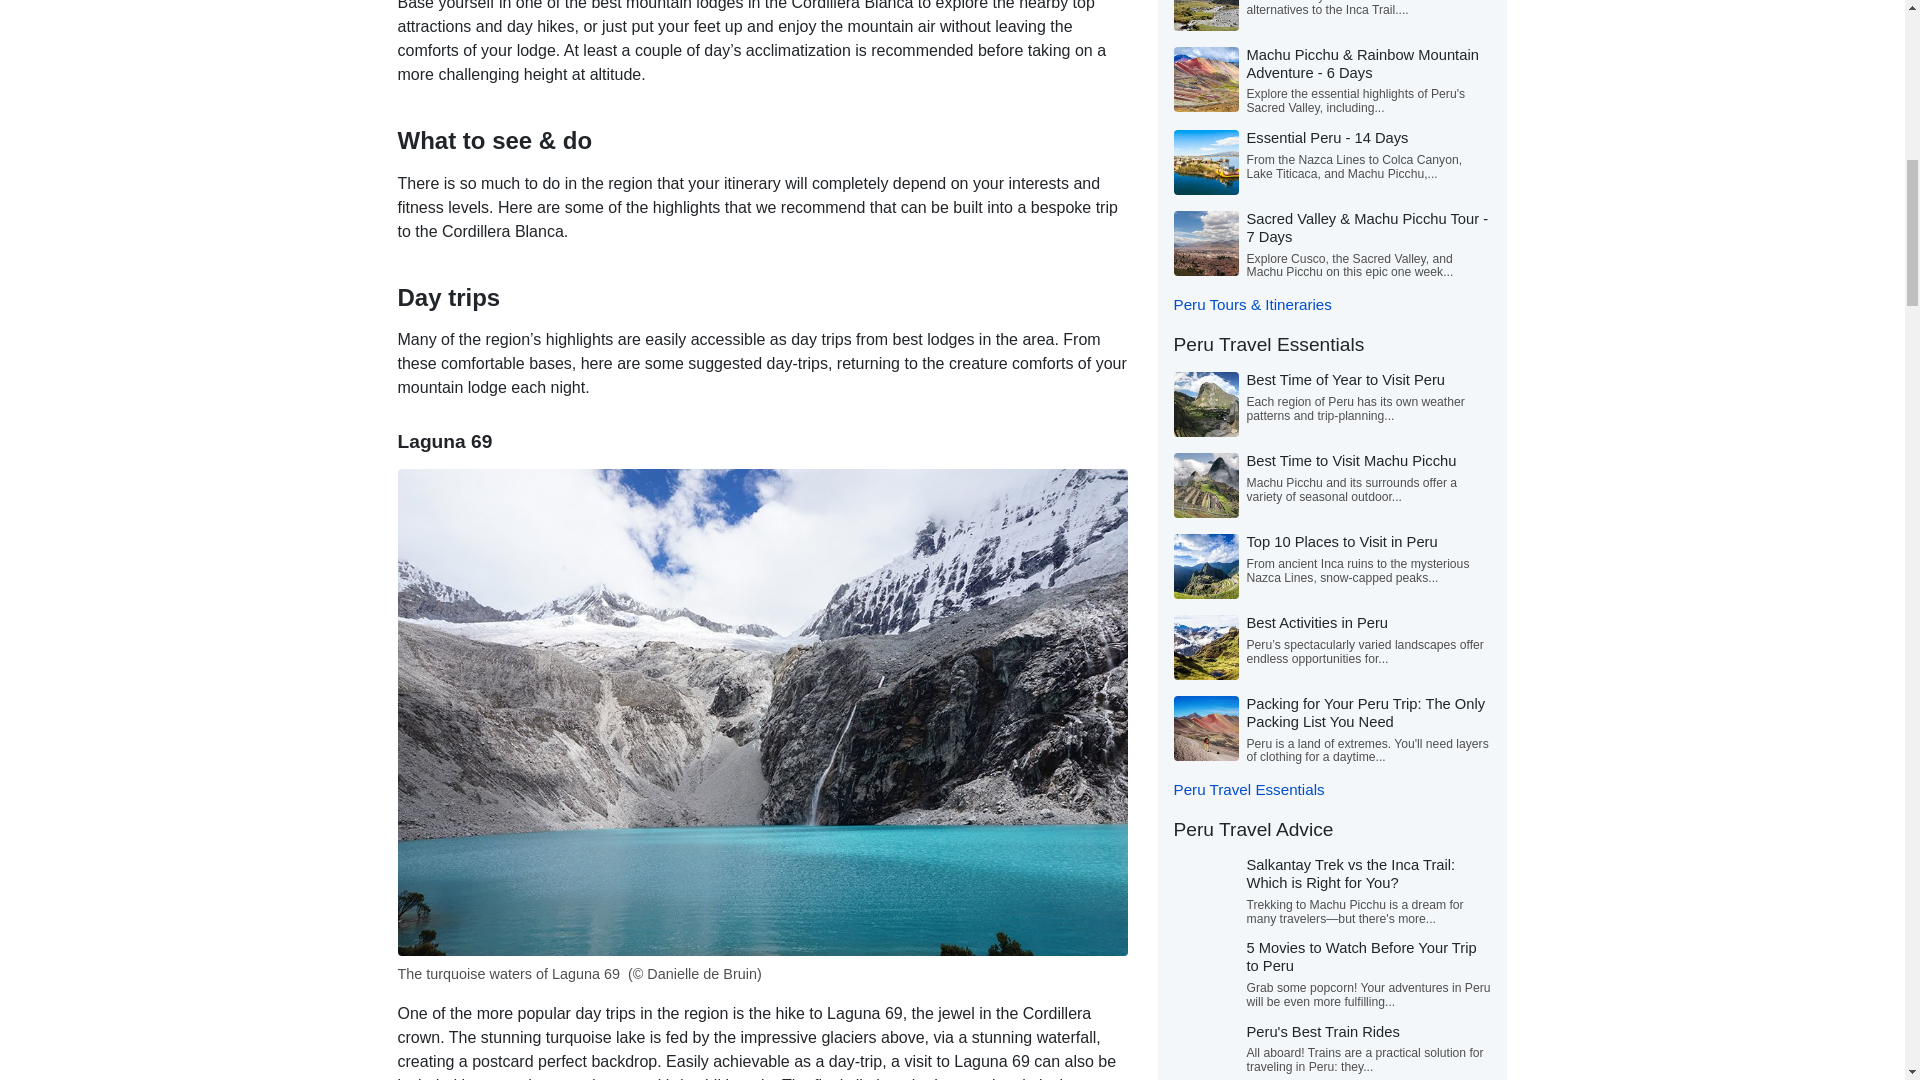  What do you see at coordinates (1350, 874) in the screenshot?
I see `Salkantay Trek vs the Inca Trail: Which is Right for You?` at bounding box center [1350, 874].